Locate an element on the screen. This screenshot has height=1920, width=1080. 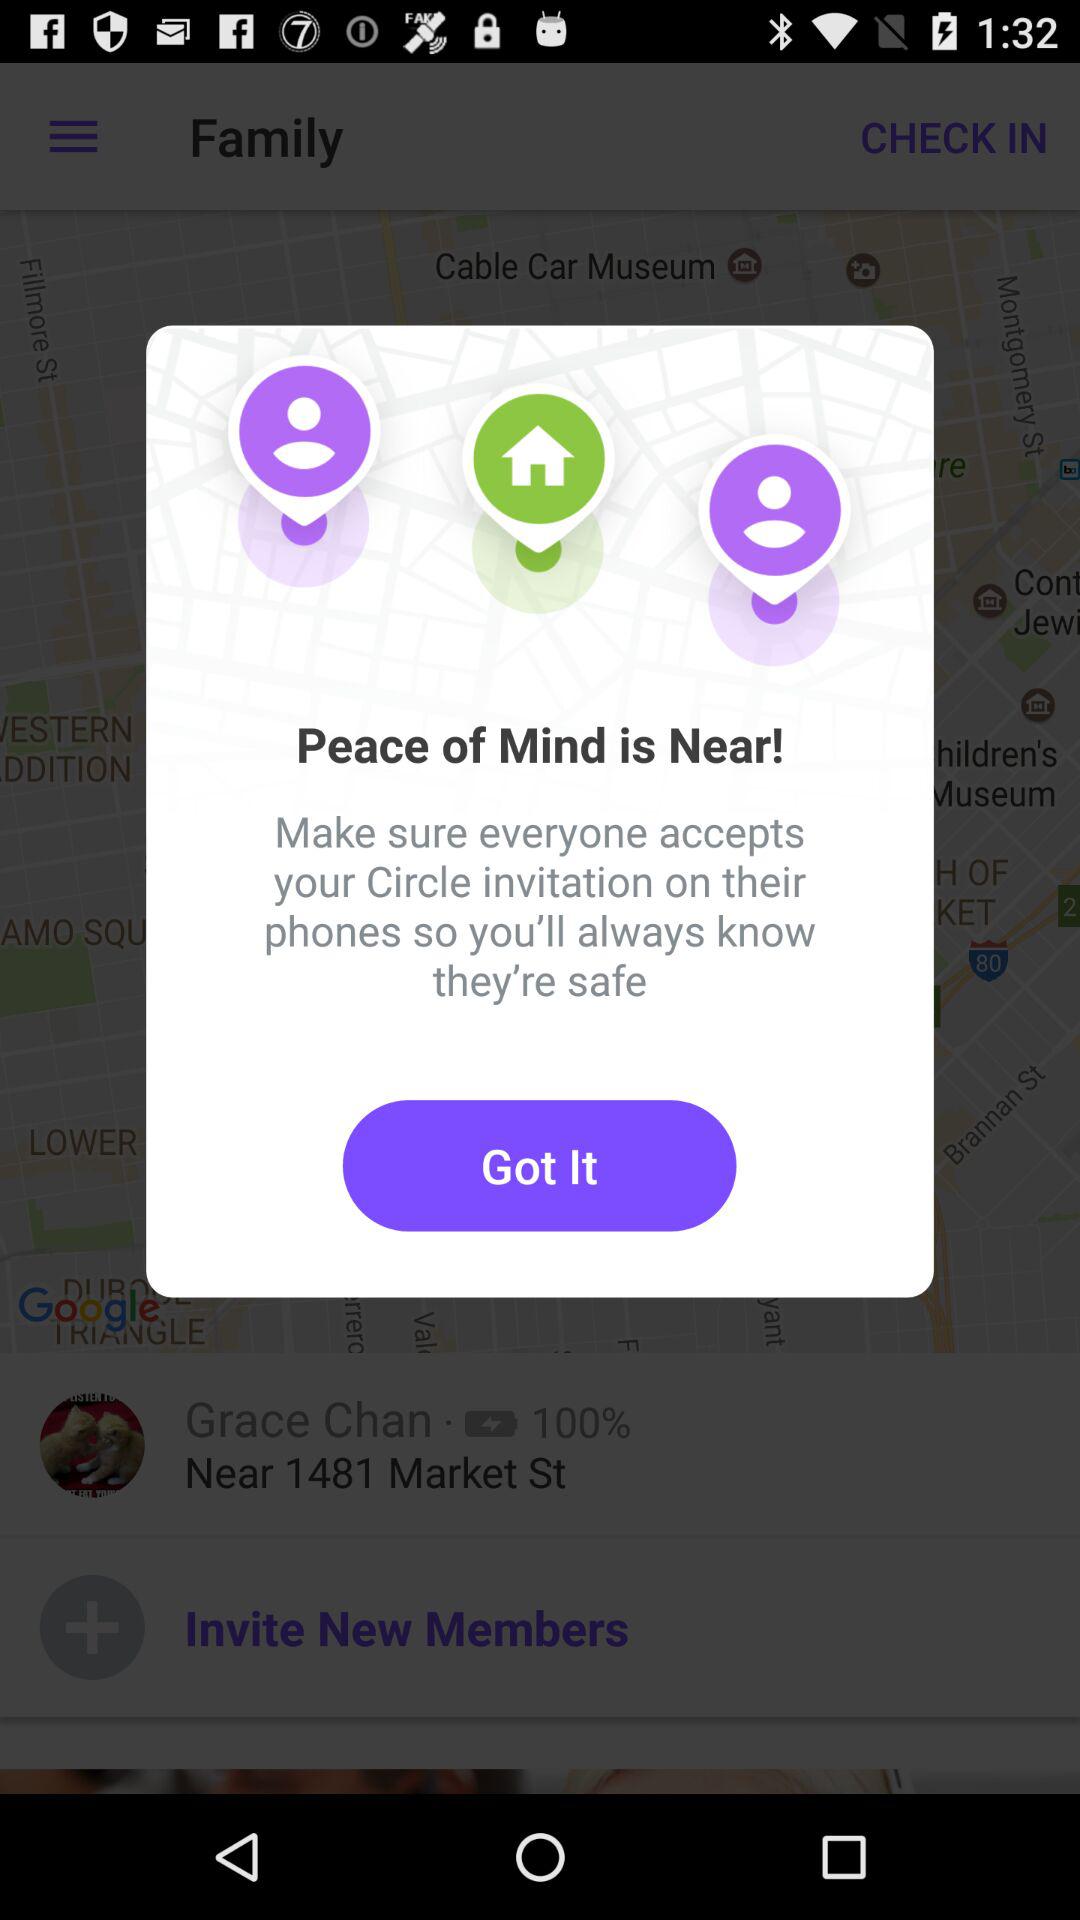
flip until got it item is located at coordinates (539, 1166).